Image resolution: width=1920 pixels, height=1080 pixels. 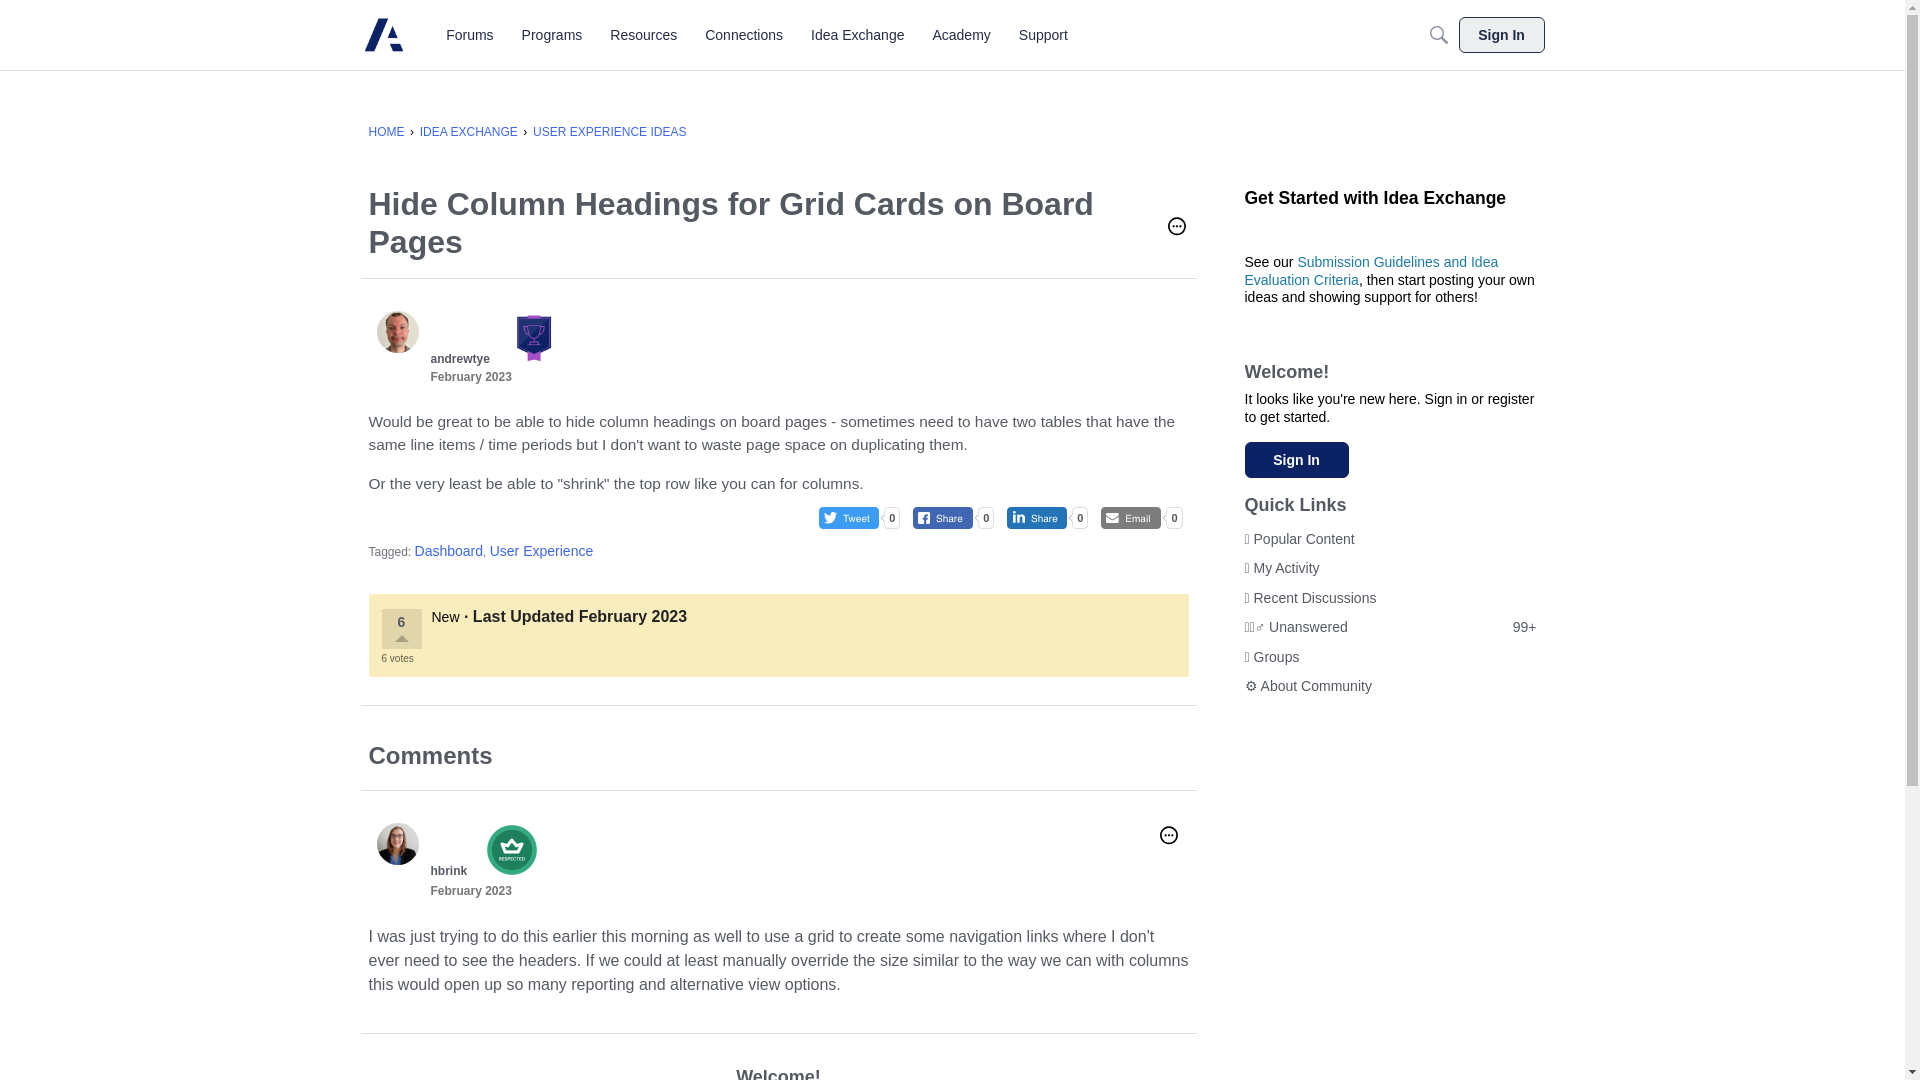 I want to click on Search, so click(x=1438, y=34).